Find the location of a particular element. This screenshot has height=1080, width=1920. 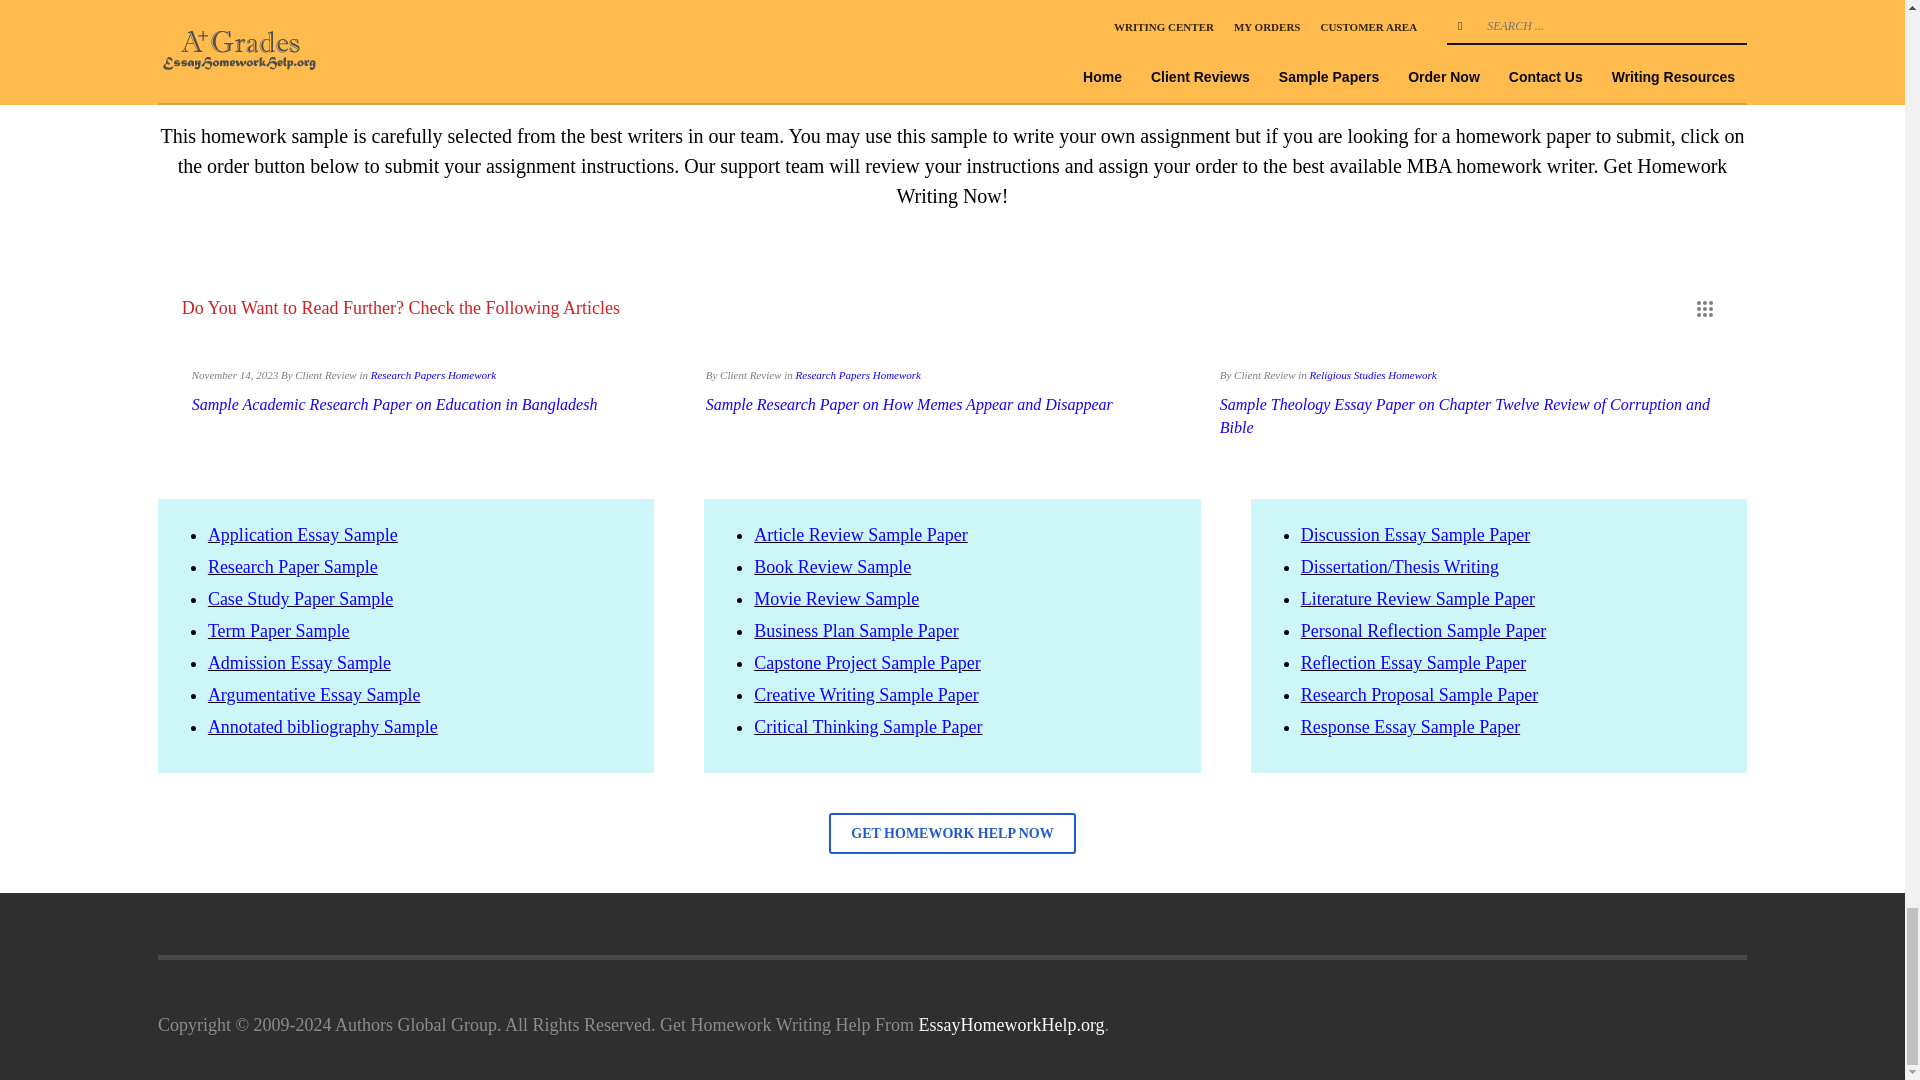

Article Review Sample Paper is located at coordinates (860, 534).